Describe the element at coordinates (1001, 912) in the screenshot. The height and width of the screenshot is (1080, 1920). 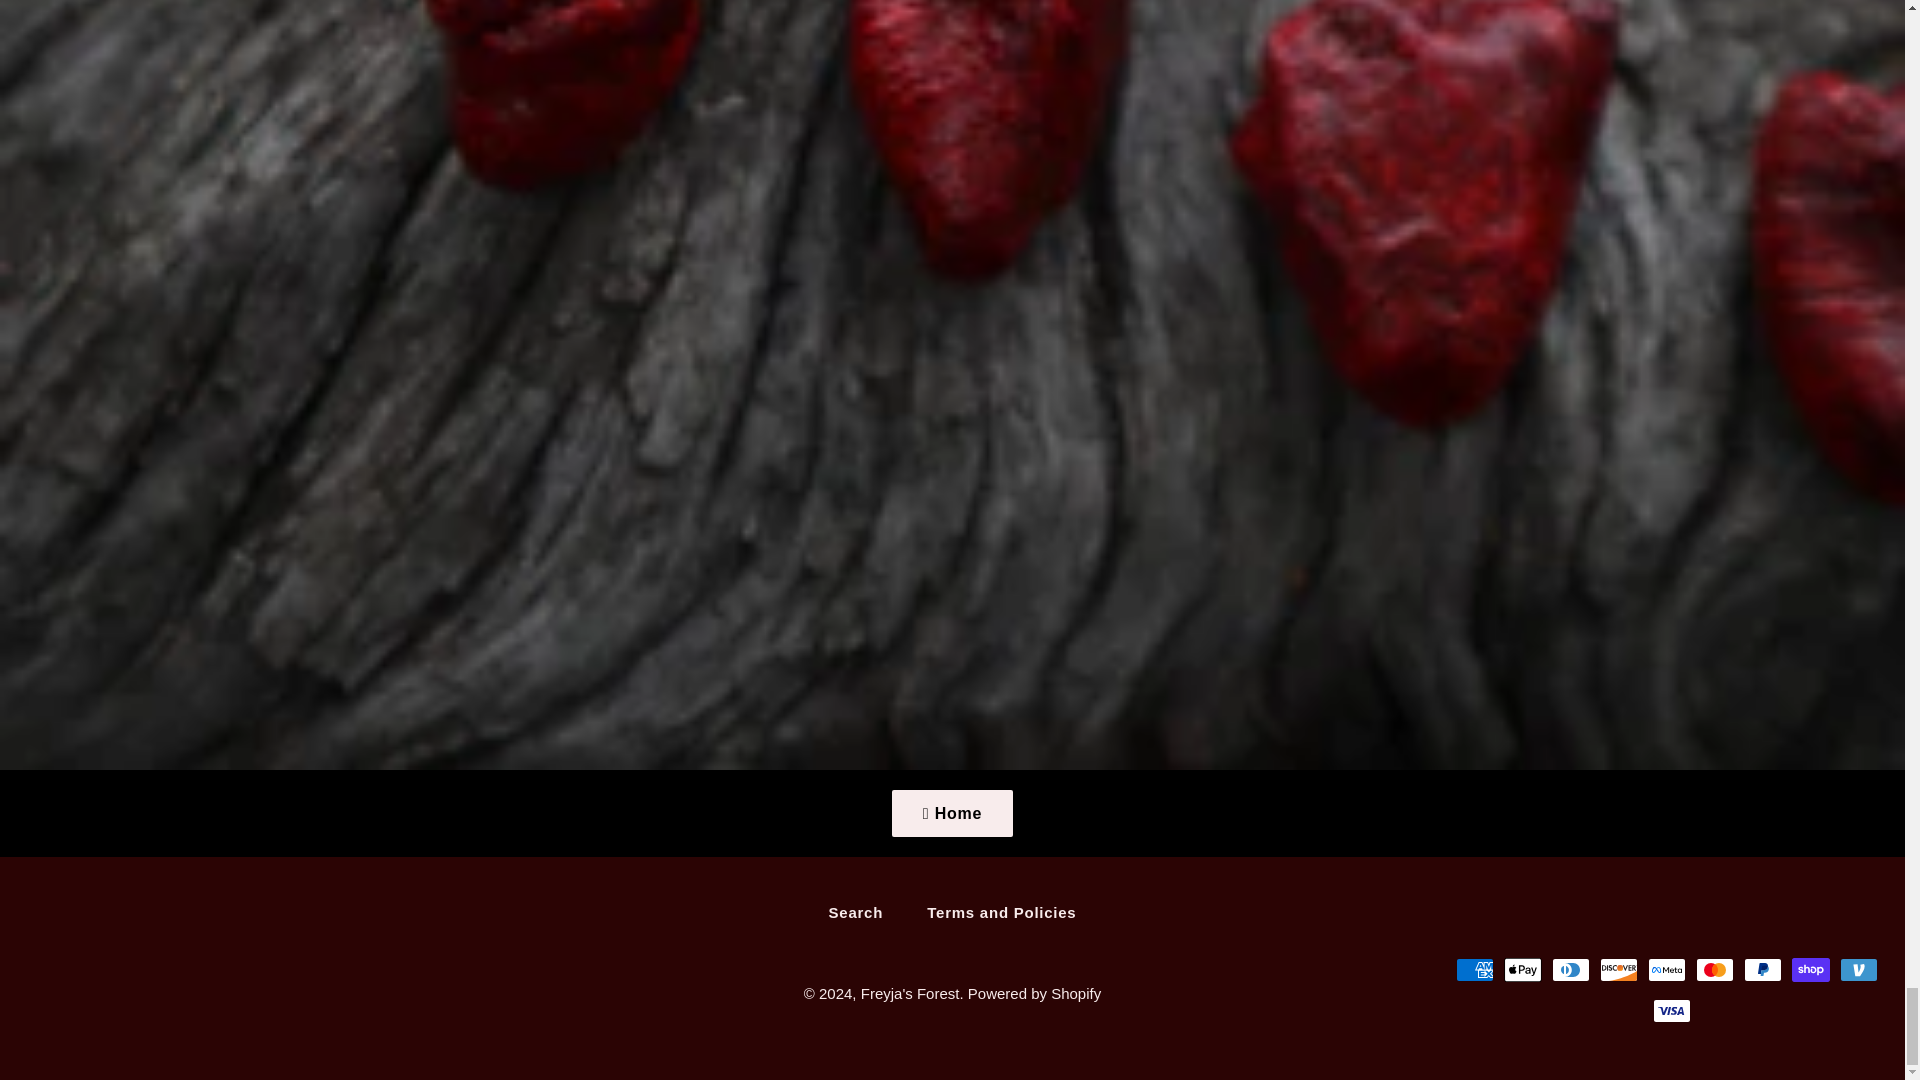
I see `Terms and Policies` at that location.